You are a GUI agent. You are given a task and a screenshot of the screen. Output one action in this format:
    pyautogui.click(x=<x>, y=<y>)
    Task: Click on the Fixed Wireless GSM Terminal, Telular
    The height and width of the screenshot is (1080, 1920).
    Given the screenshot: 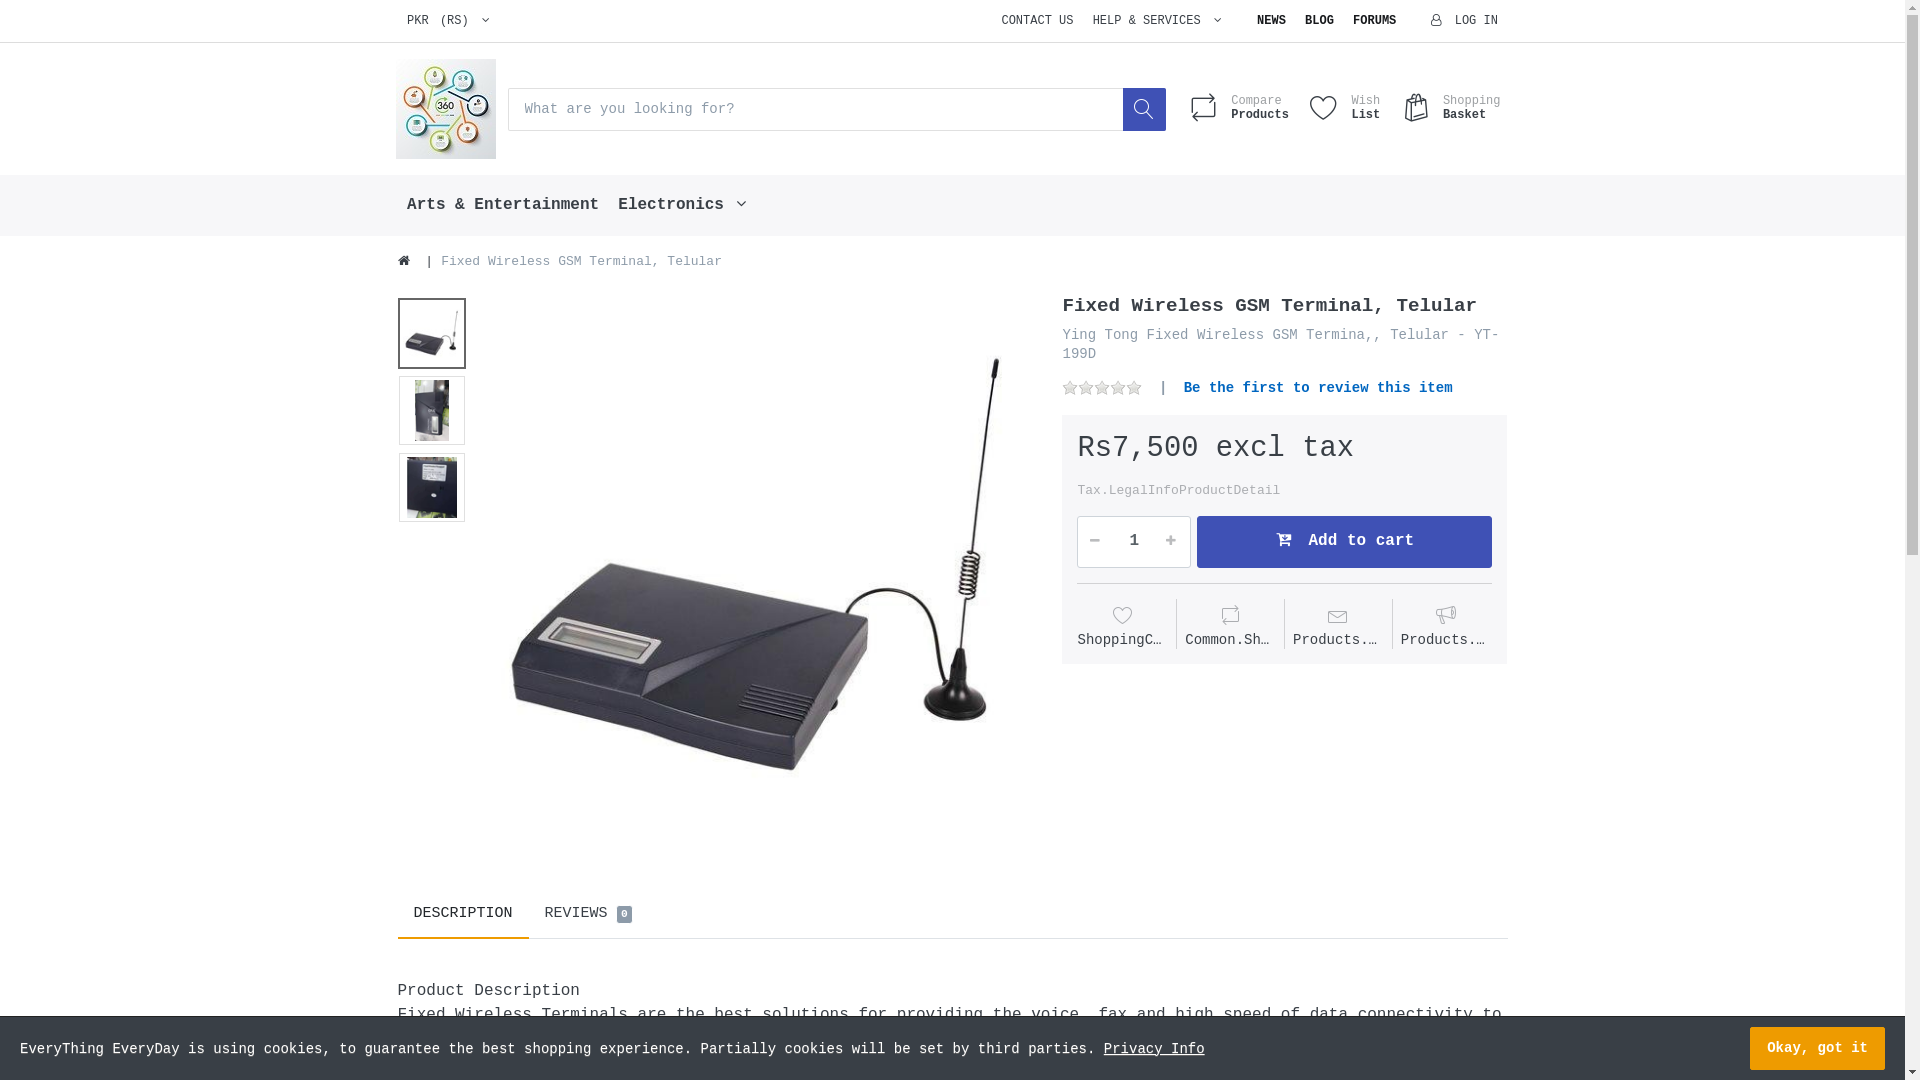 What is the action you would take?
    pyautogui.click(x=760, y=568)
    